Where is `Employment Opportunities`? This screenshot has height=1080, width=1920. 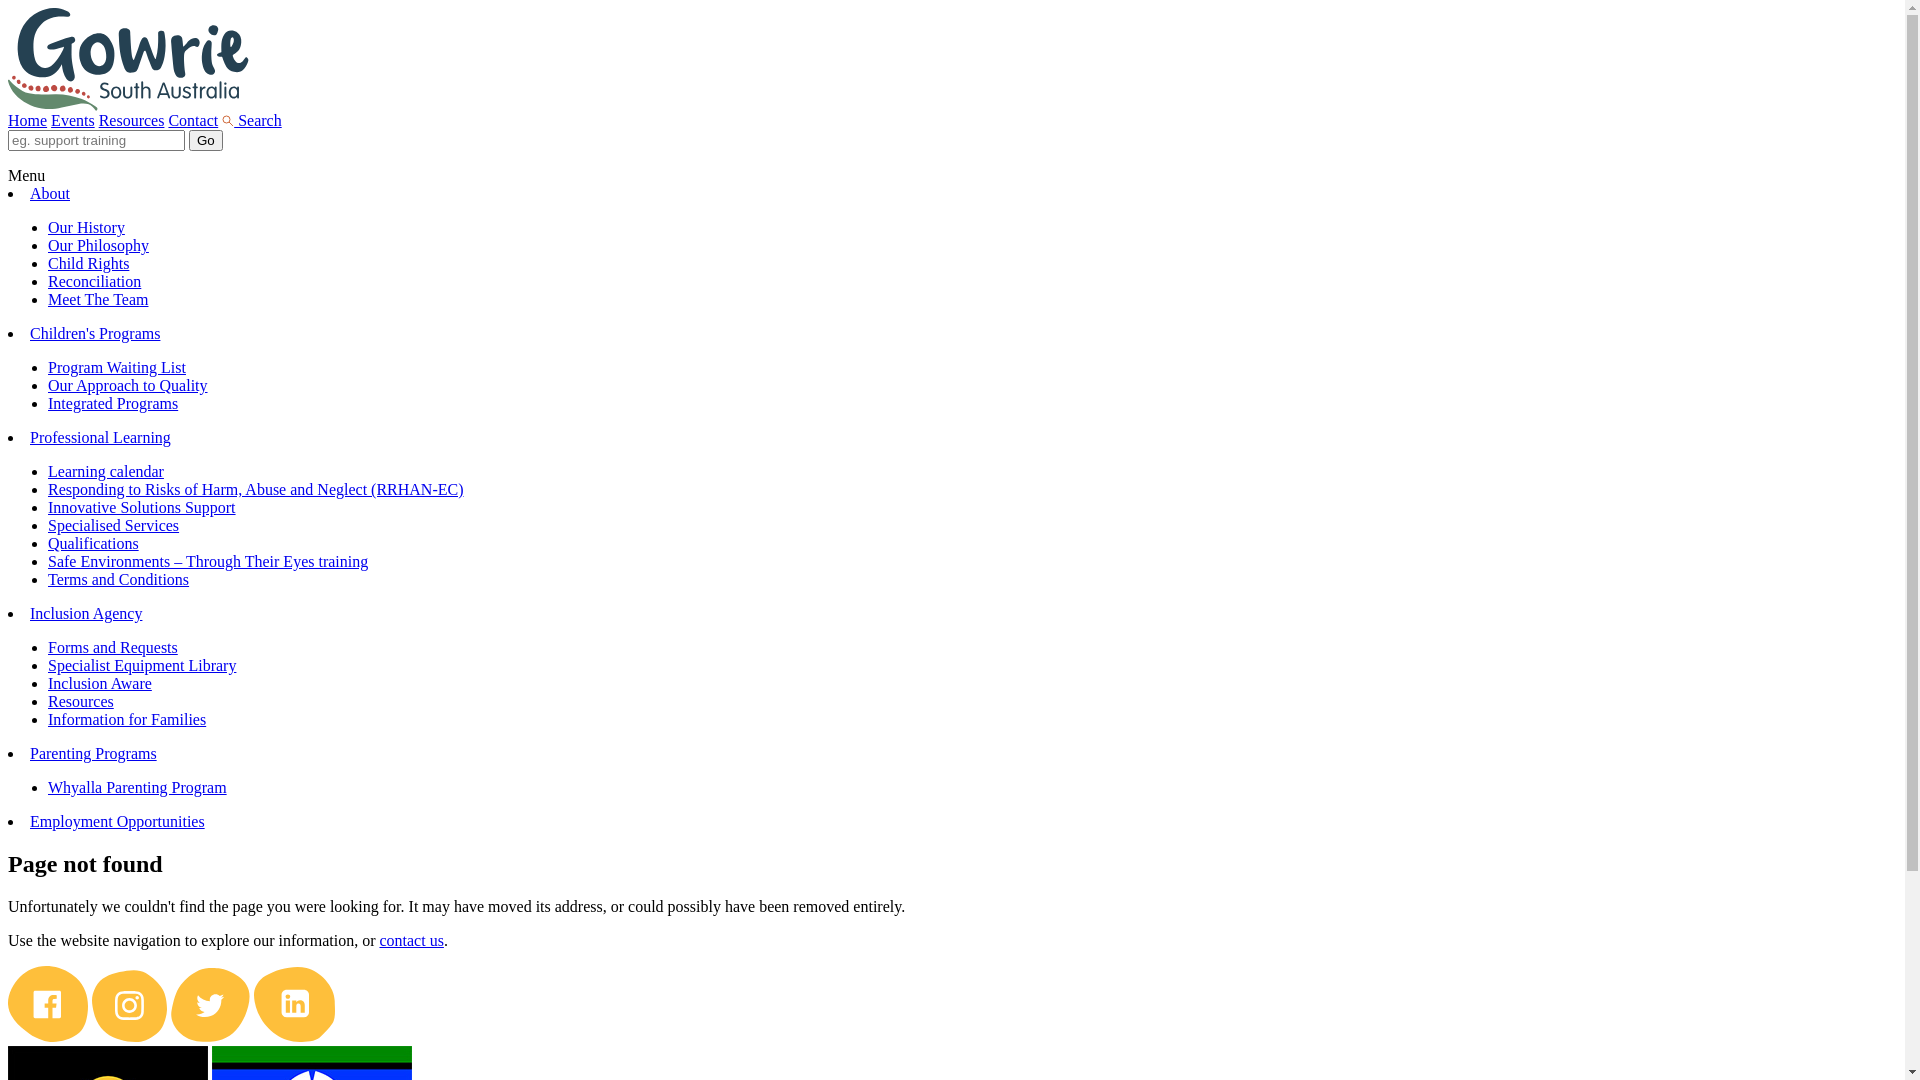
Employment Opportunities is located at coordinates (118, 822).